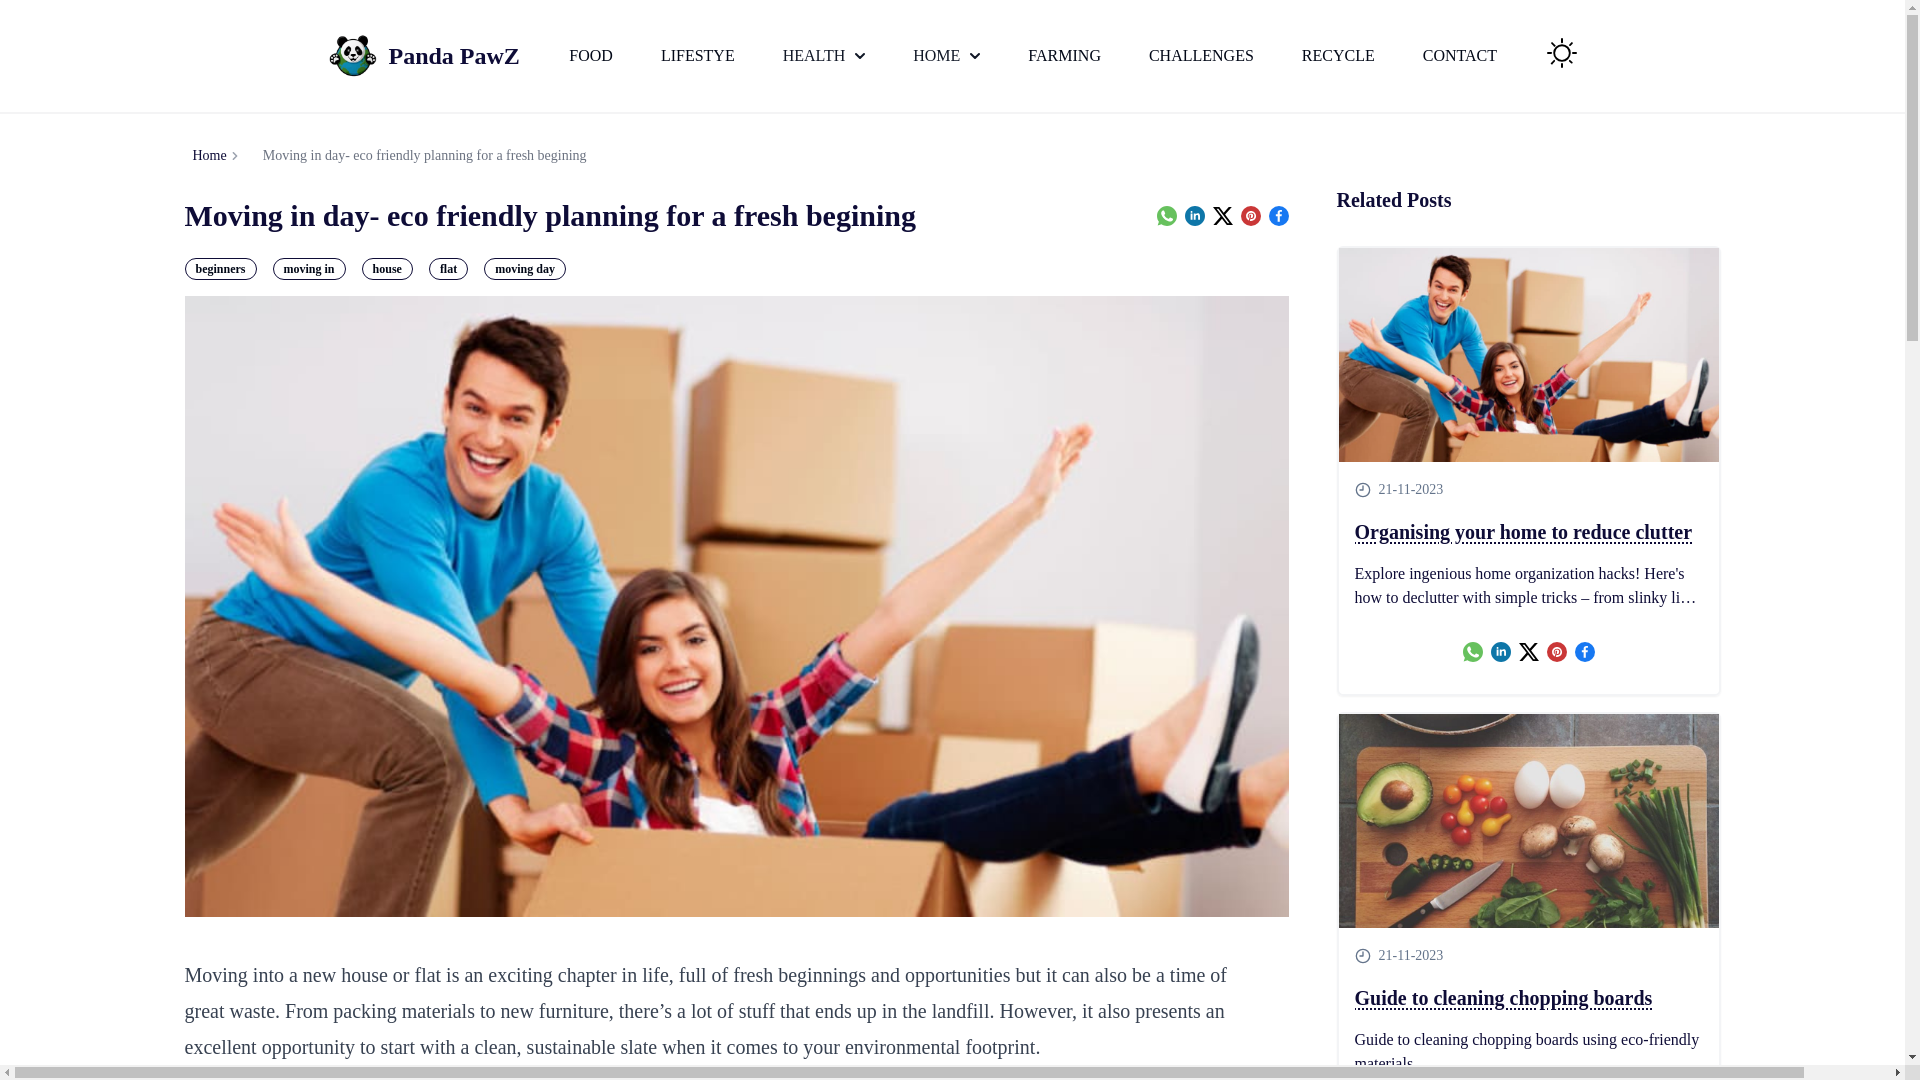 The width and height of the screenshot is (1920, 1080). Describe the element at coordinates (1194, 216) in the screenshot. I see `share on LinkedIn` at that location.